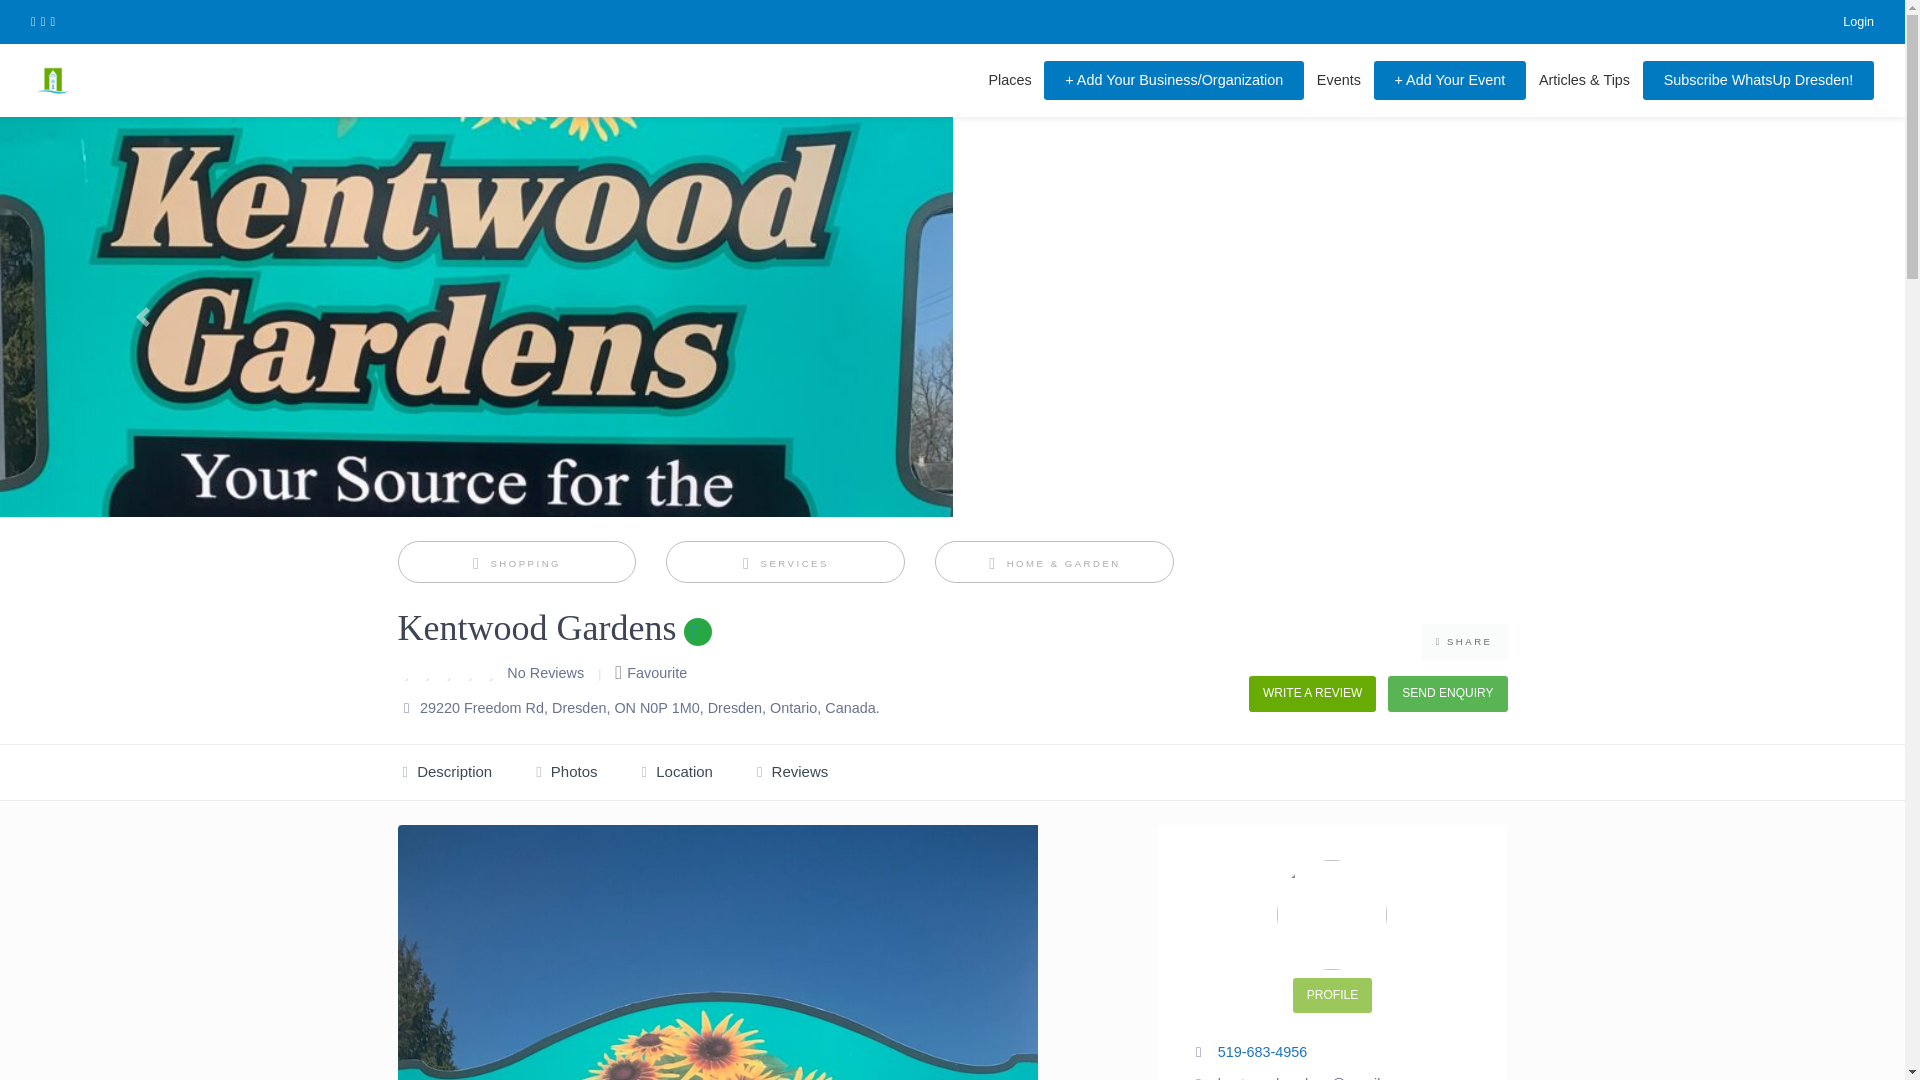  I want to click on Reviews, so click(792, 773).